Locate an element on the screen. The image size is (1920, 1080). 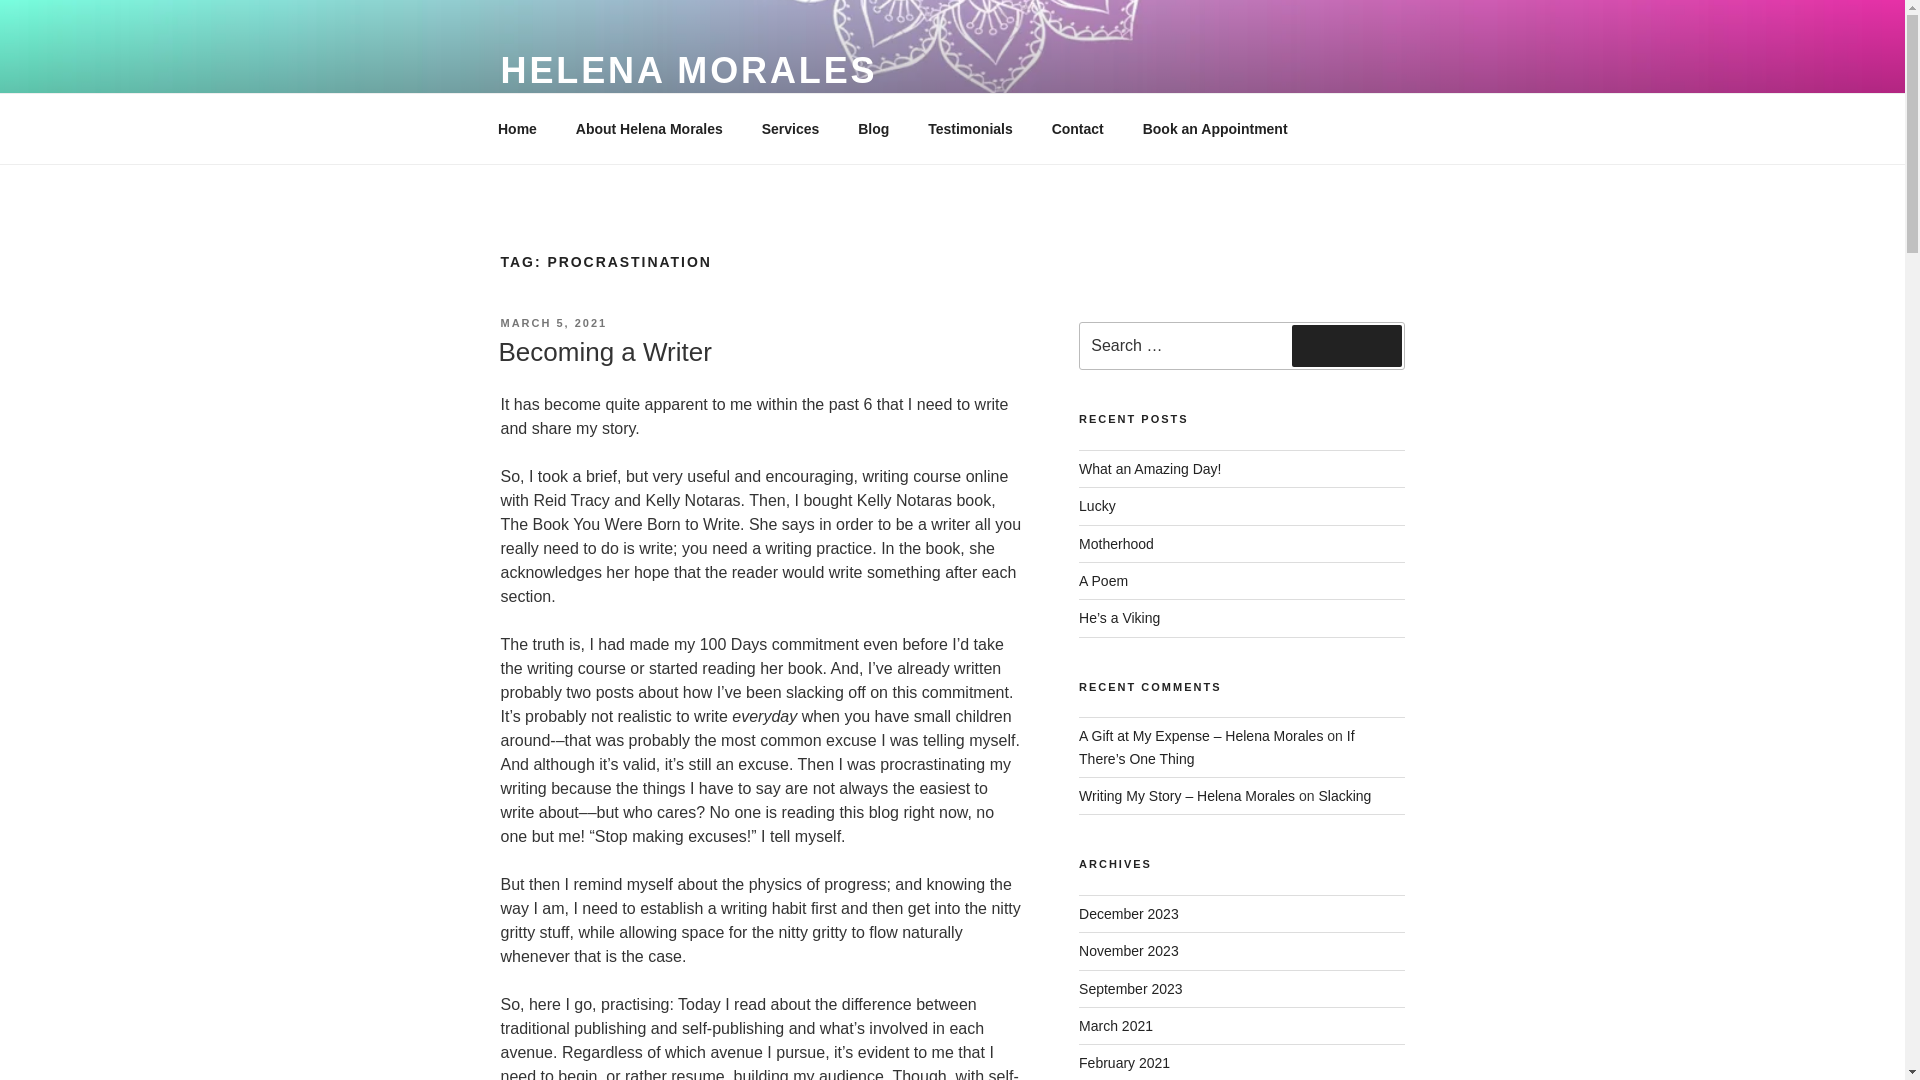
Search is located at coordinates (1346, 346).